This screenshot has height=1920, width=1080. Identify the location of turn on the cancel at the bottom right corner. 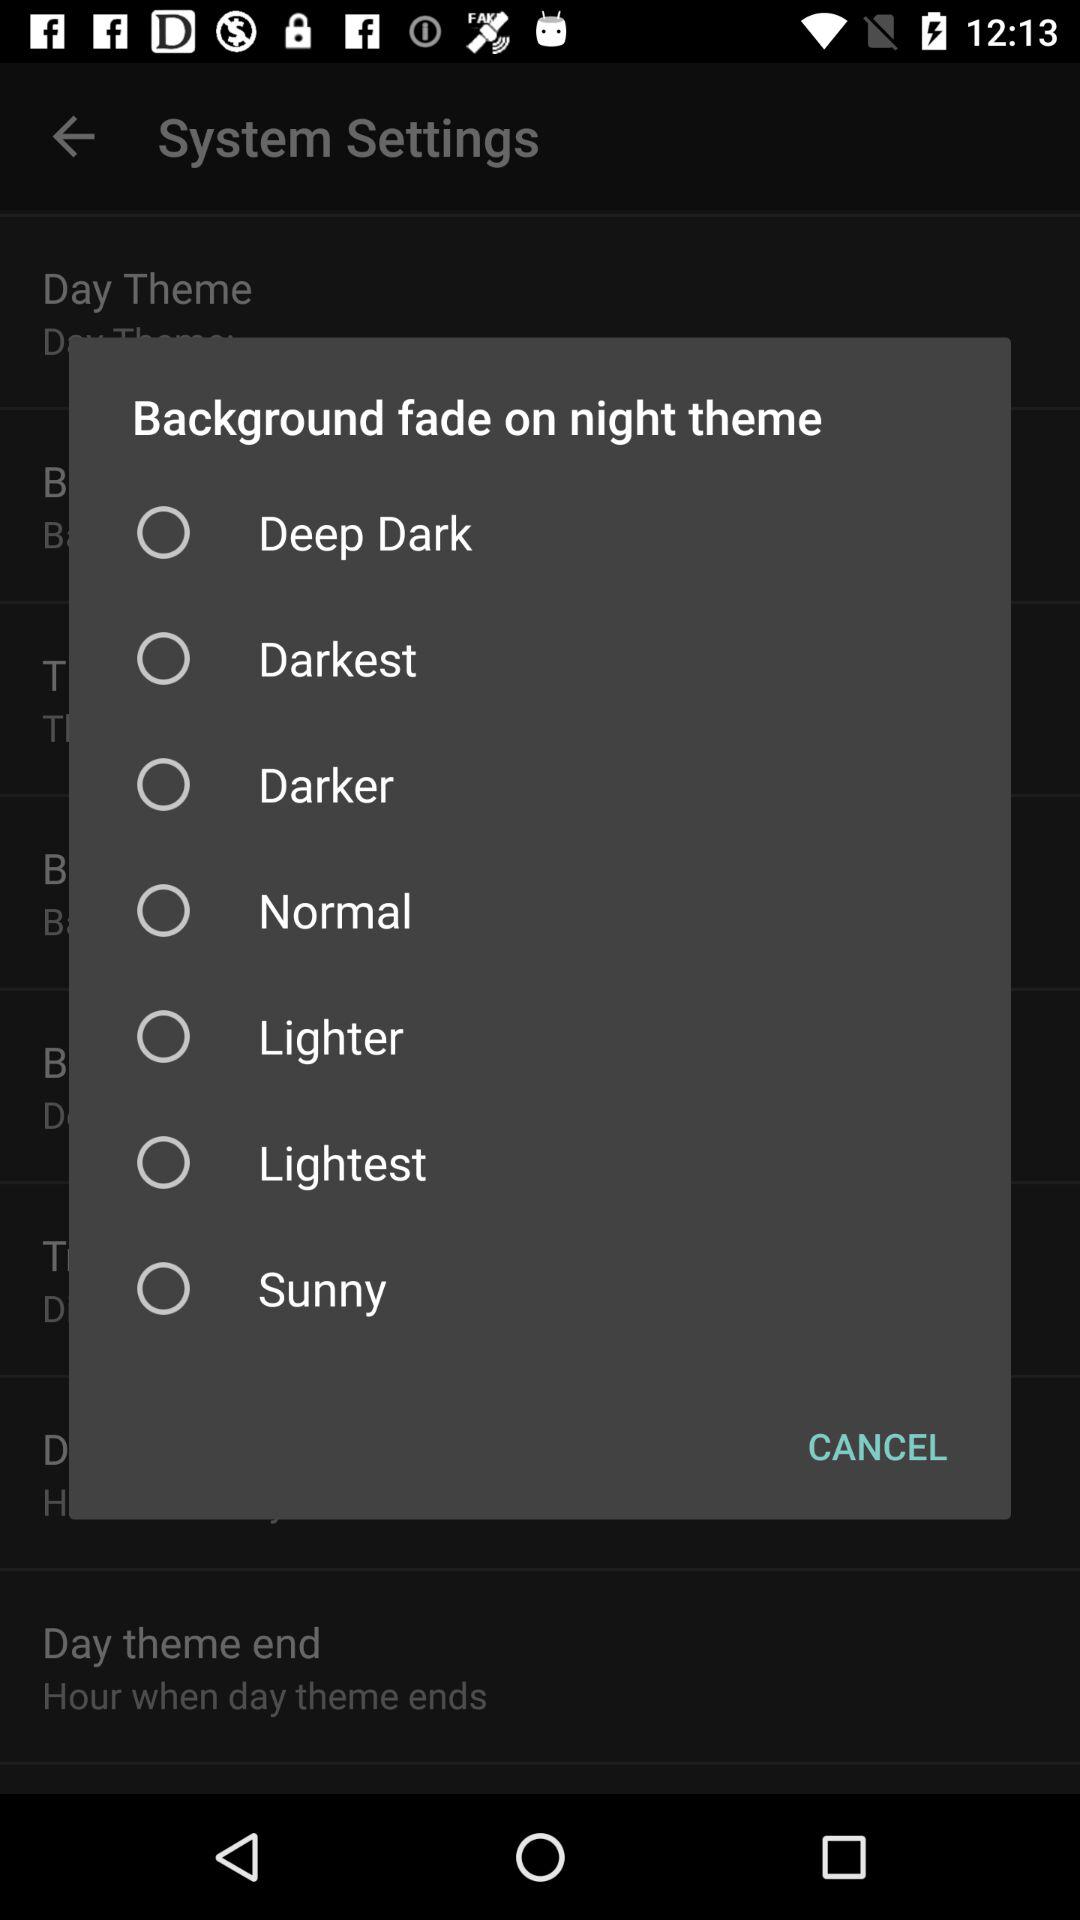
(878, 1445).